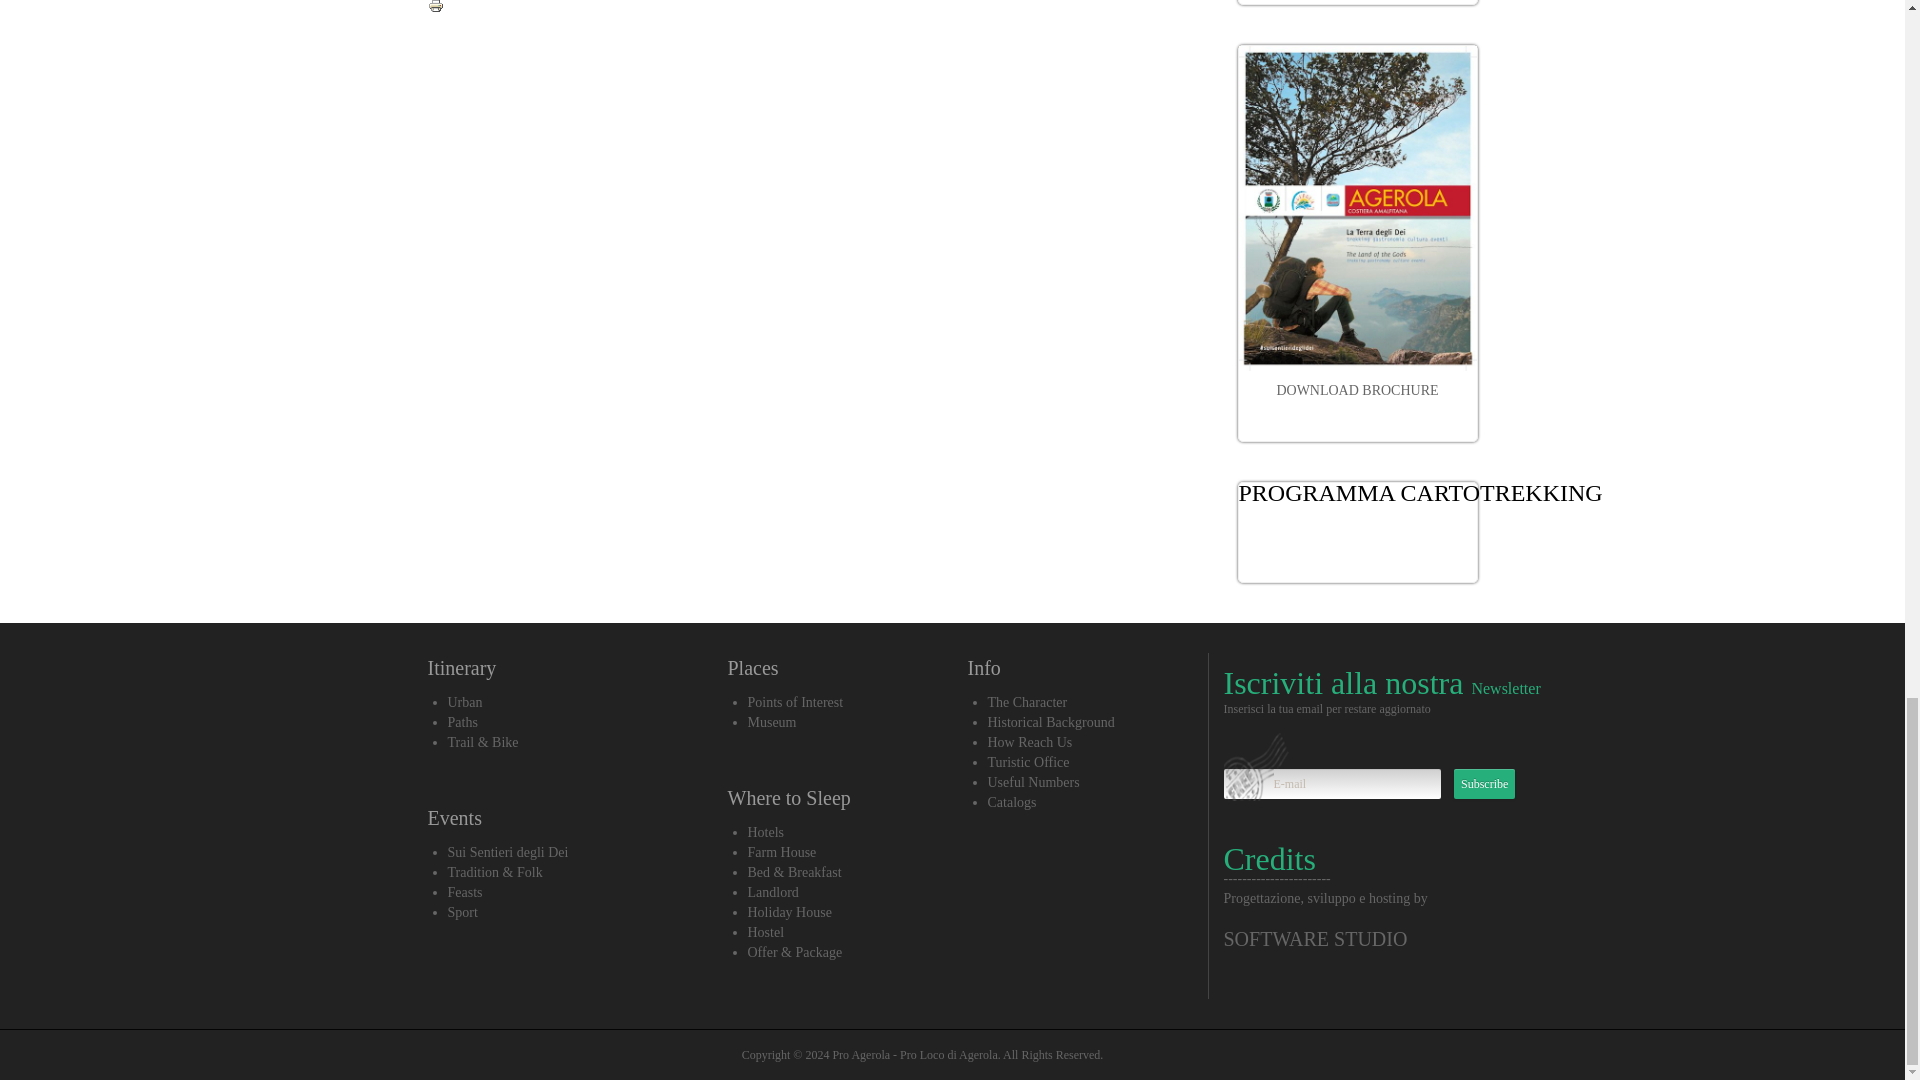 This screenshot has height=1080, width=1920. What do you see at coordinates (1484, 784) in the screenshot?
I see `Subscribe` at bounding box center [1484, 784].